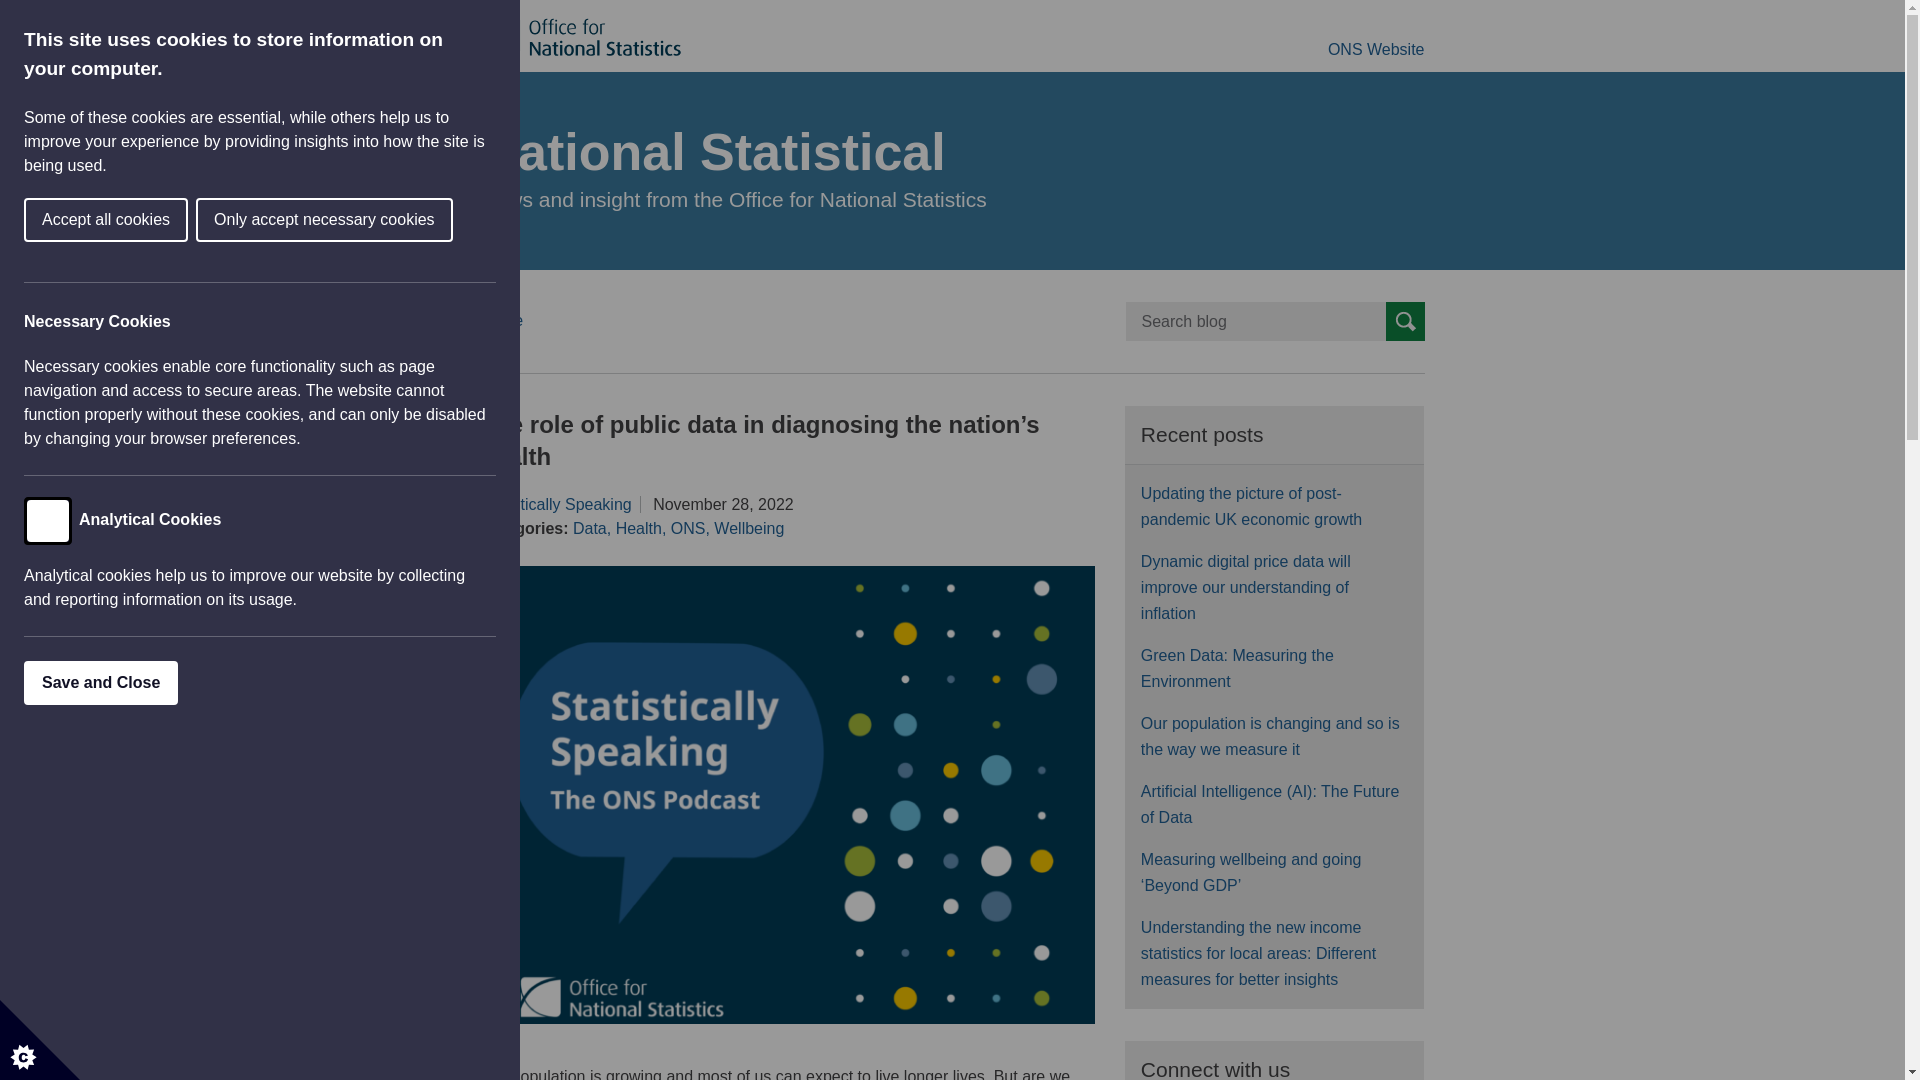 This screenshot has width=1920, height=1080. I want to click on ONS Website, so click(1376, 50).